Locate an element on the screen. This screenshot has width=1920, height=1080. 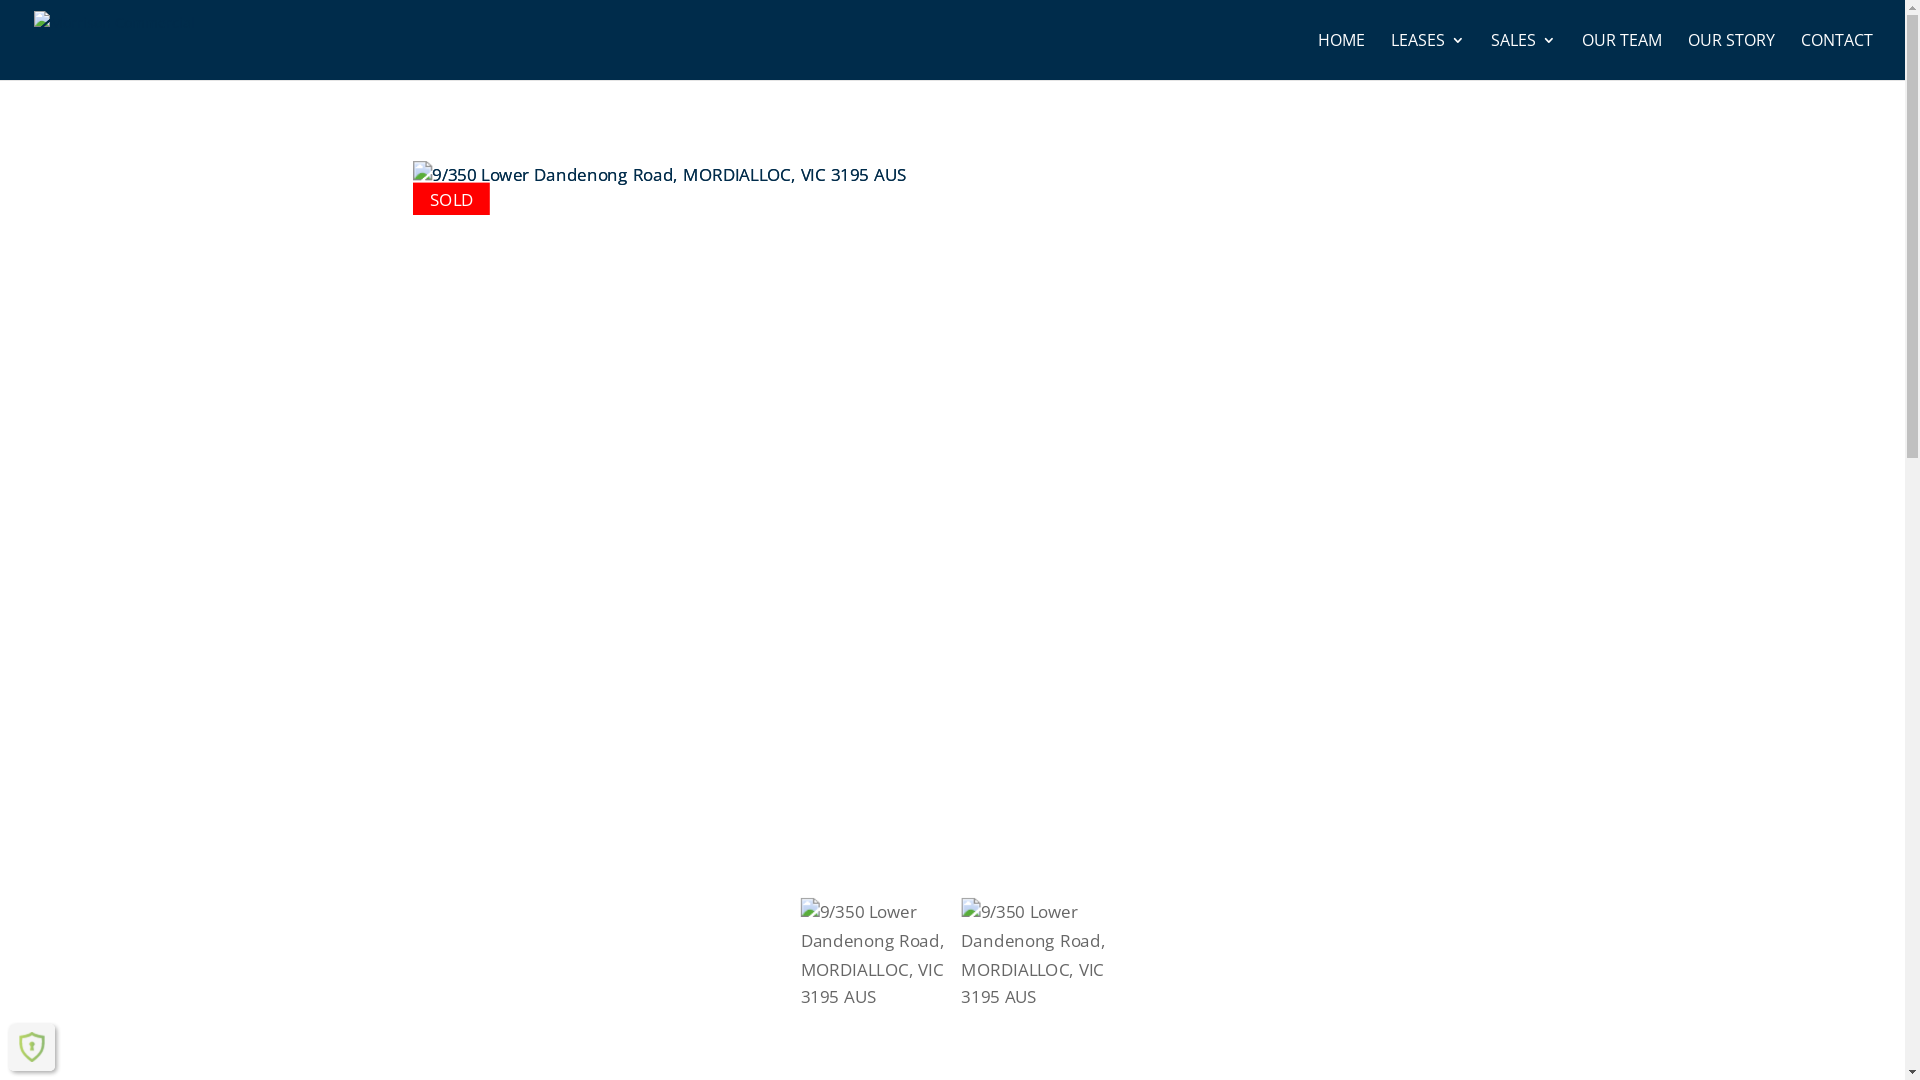
OUR STORY is located at coordinates (1732, 56).